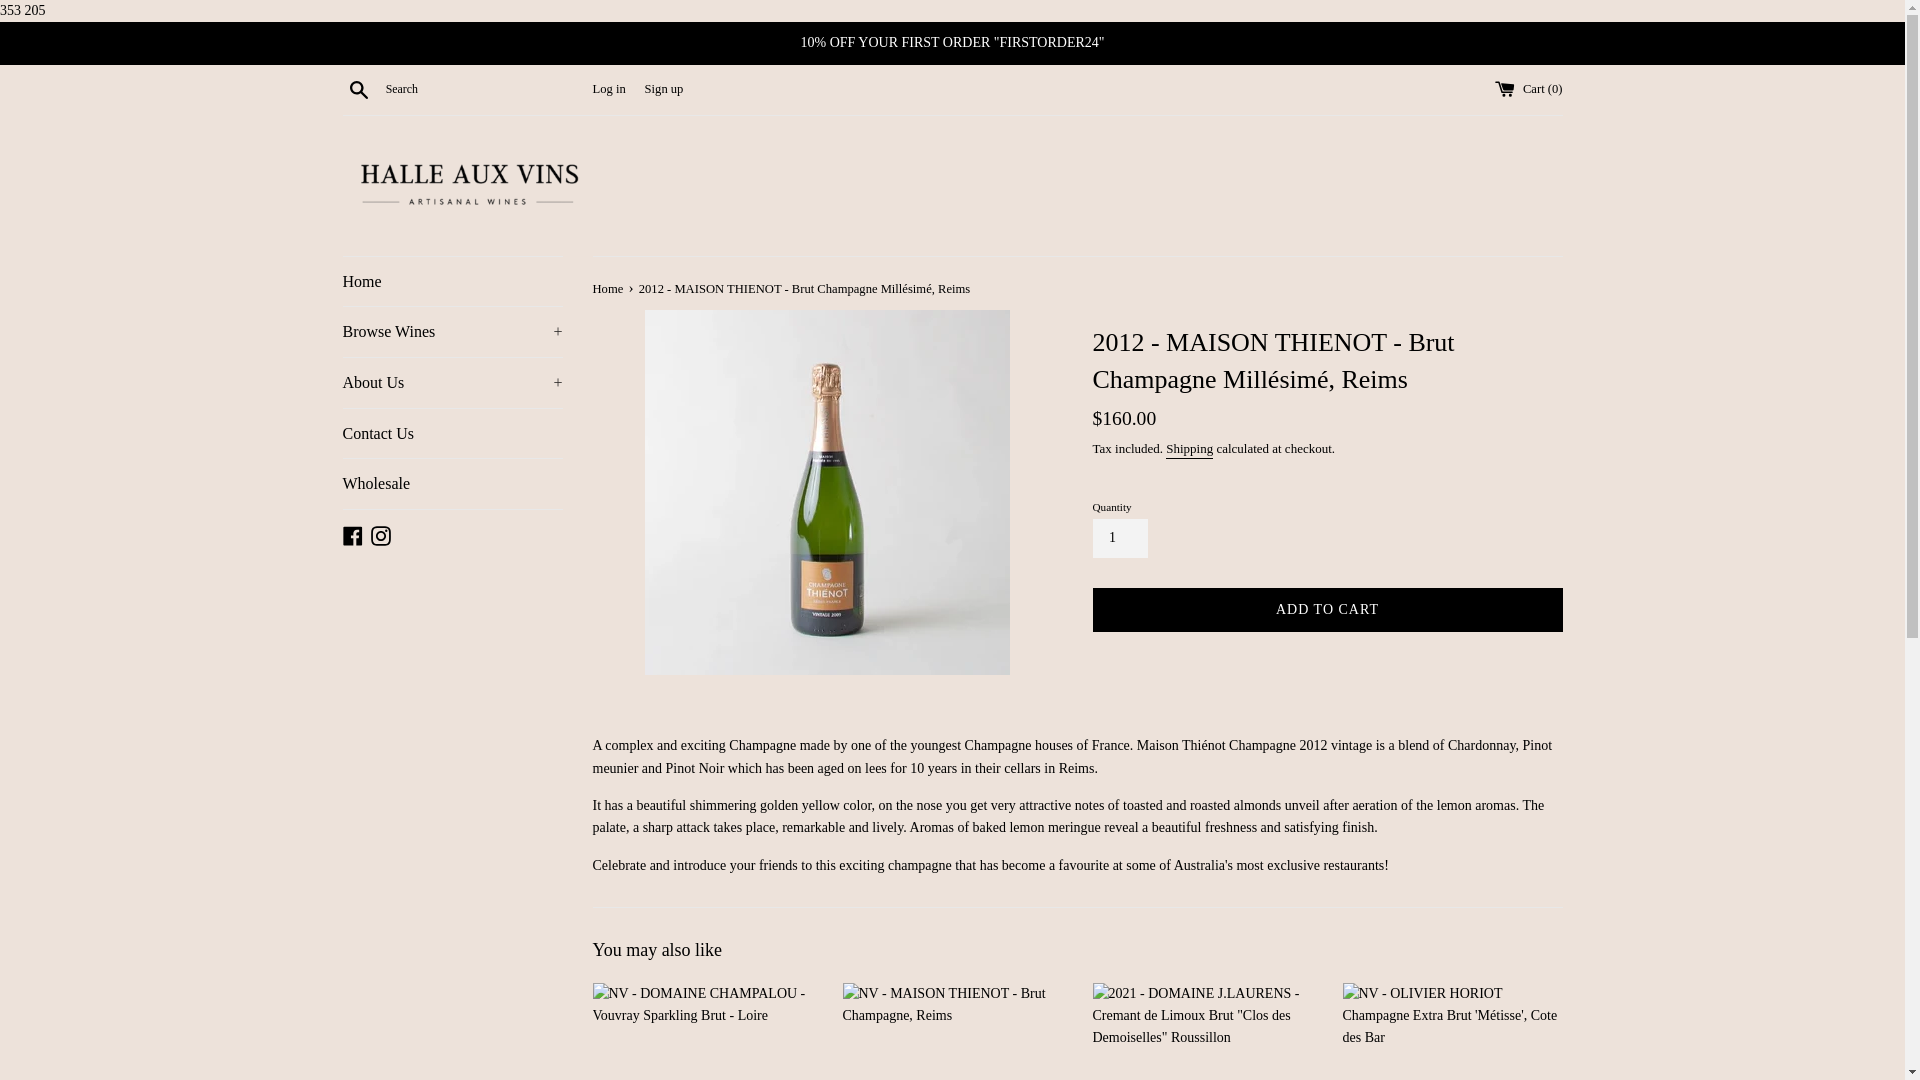 This screenshot has height=1080, width=1920. What do you see at coordinates (352, 534) in the screenshot?
I see `Halle aux Vins  on Facebook` at bounding box center [352, 534].